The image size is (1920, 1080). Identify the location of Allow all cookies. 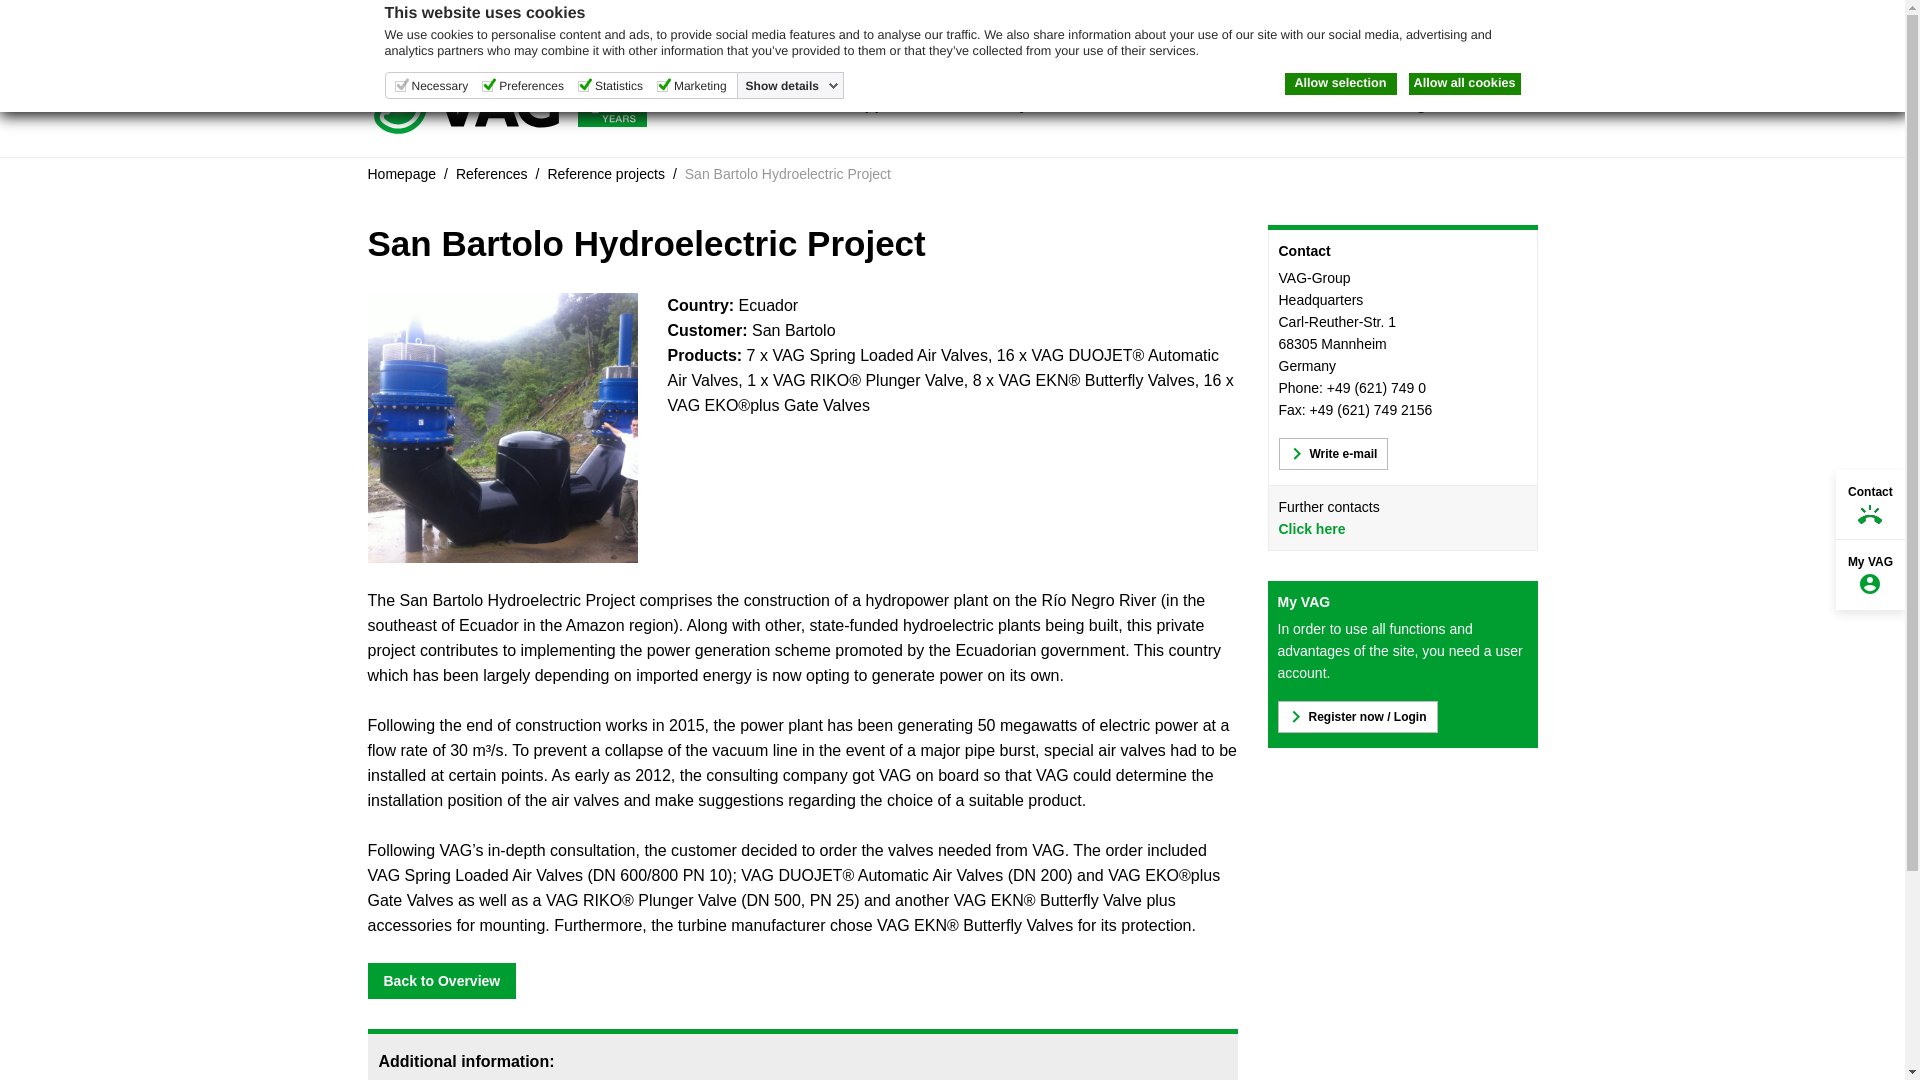
(1464, 84).